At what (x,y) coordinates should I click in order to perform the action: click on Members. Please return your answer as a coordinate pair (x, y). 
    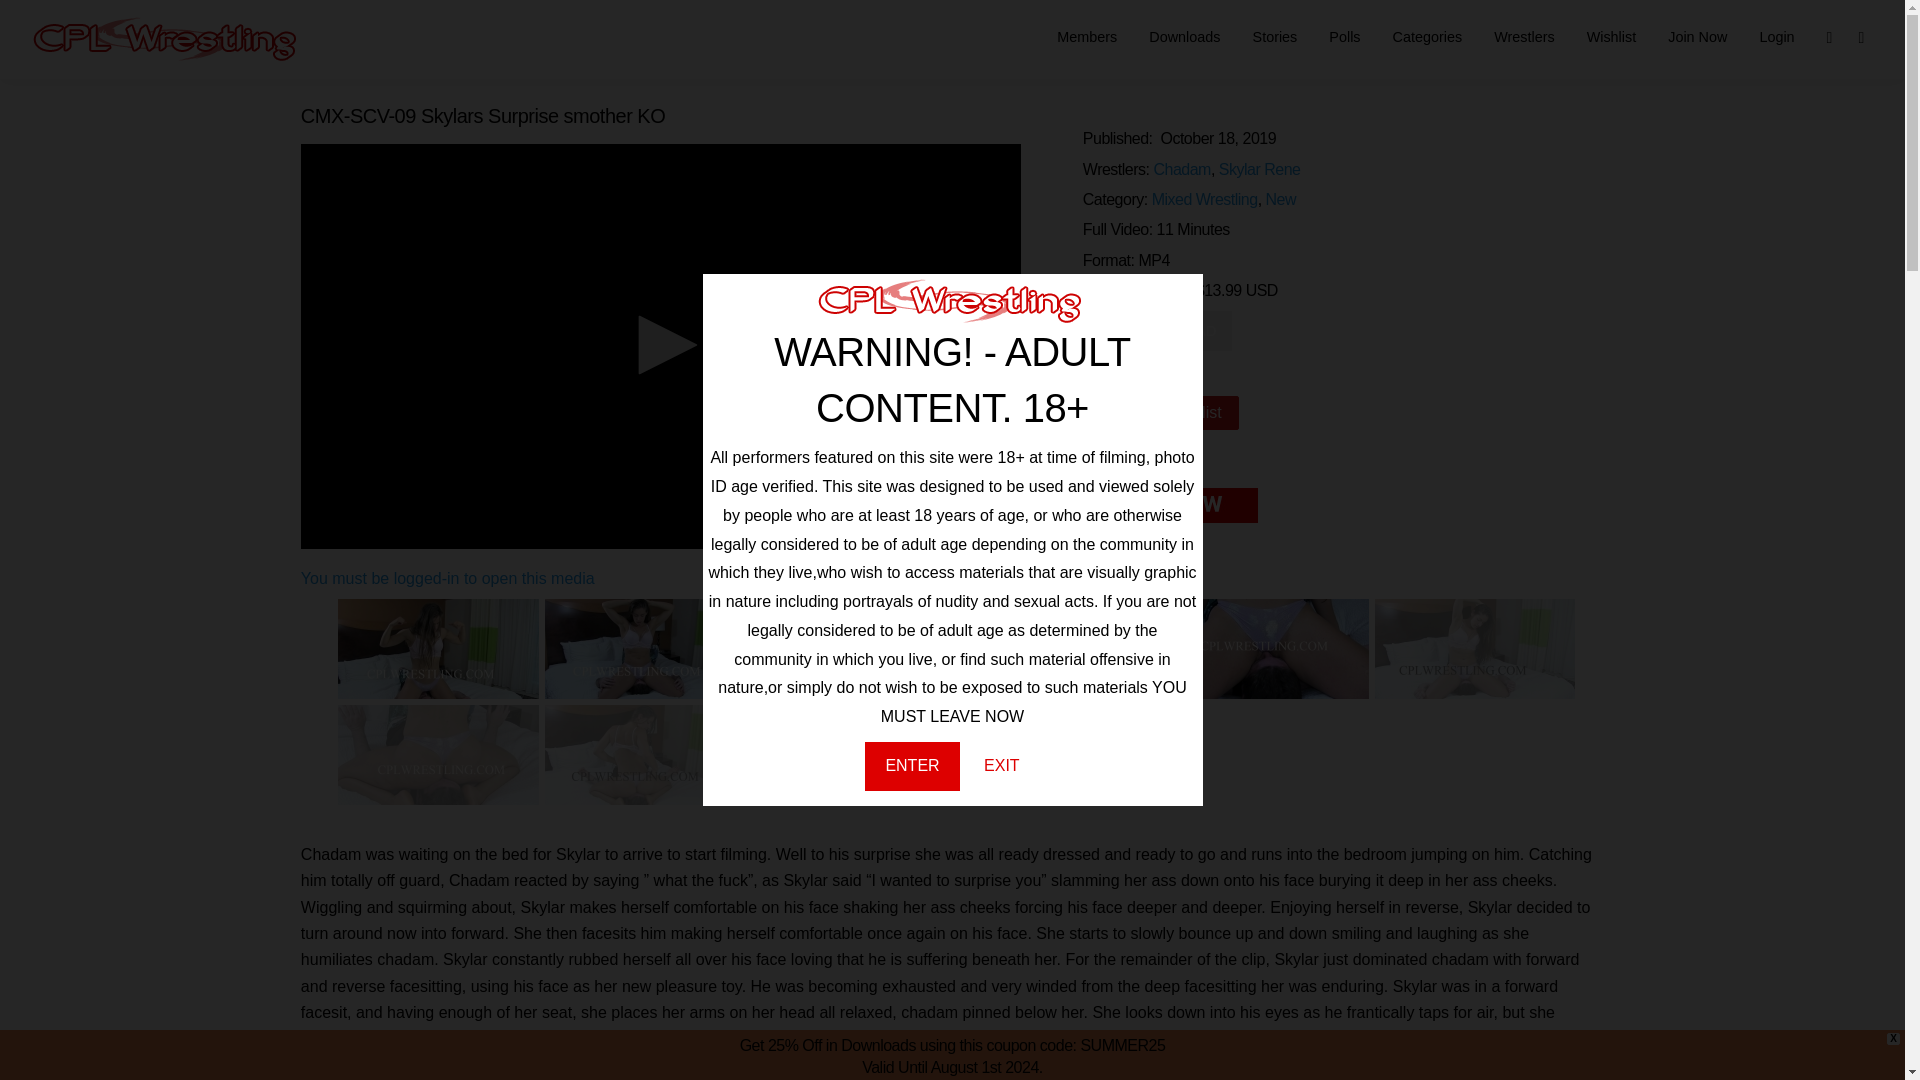
    Looking at the image, I should click on (1086, 38).